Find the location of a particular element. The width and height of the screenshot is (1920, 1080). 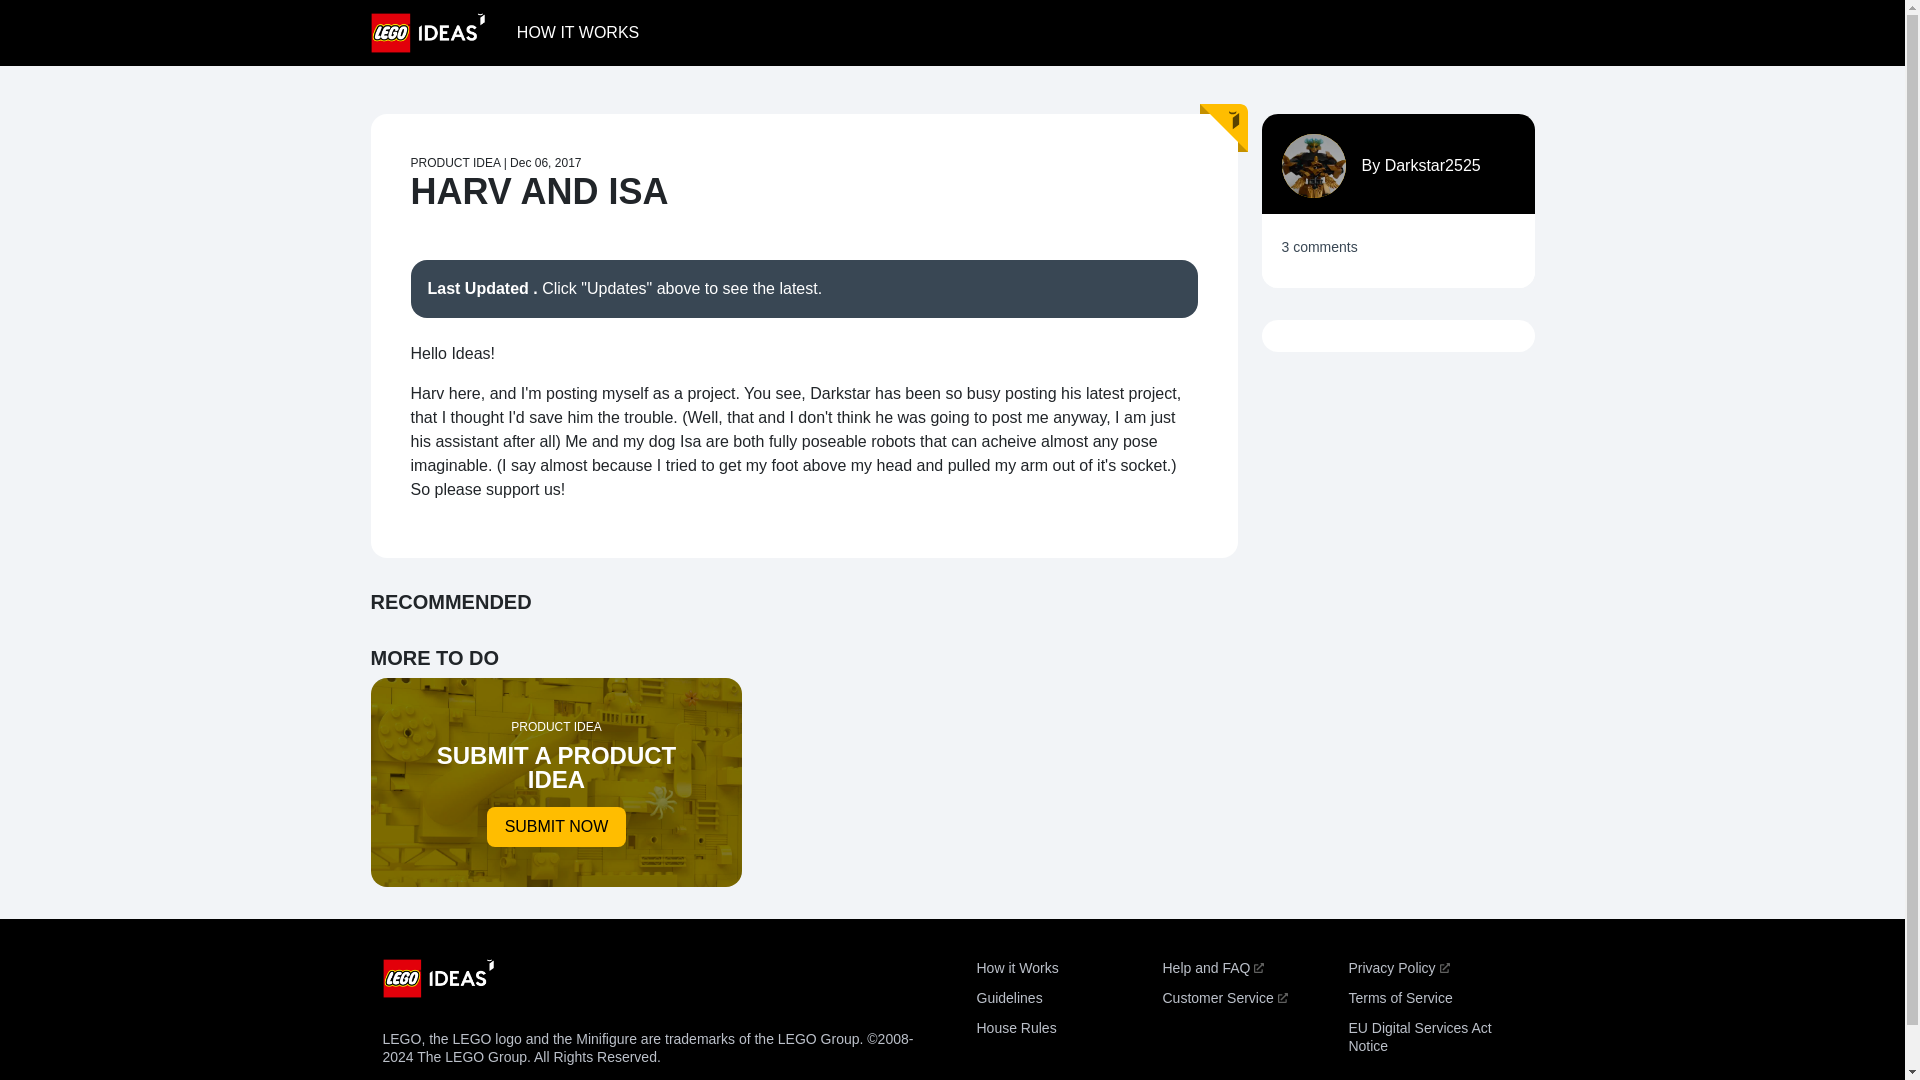

EU Digital Services Act Notice is located at coordinates (1419, 1036).